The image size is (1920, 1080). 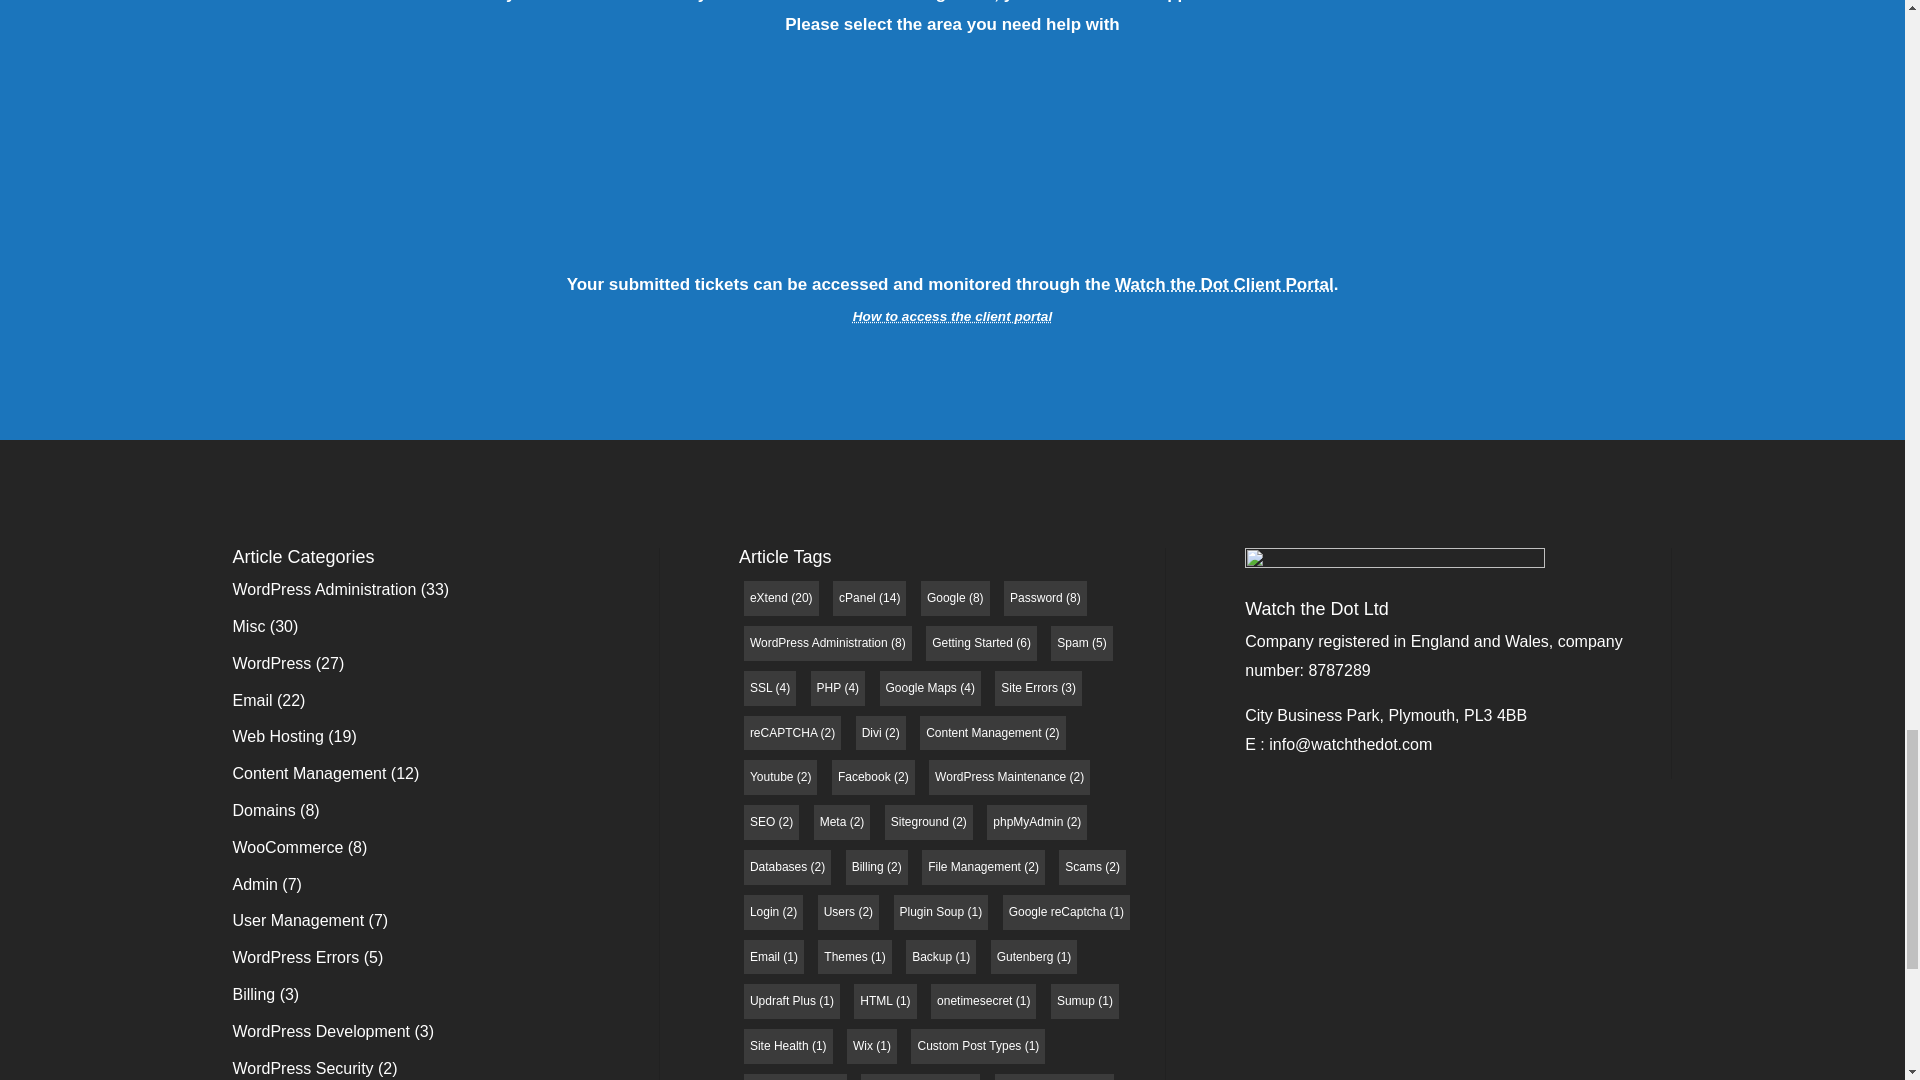 What do you see at coordinates (952, 316) in the screenshot?
I see `How to access the client portal` at bounding box center [952, 316].